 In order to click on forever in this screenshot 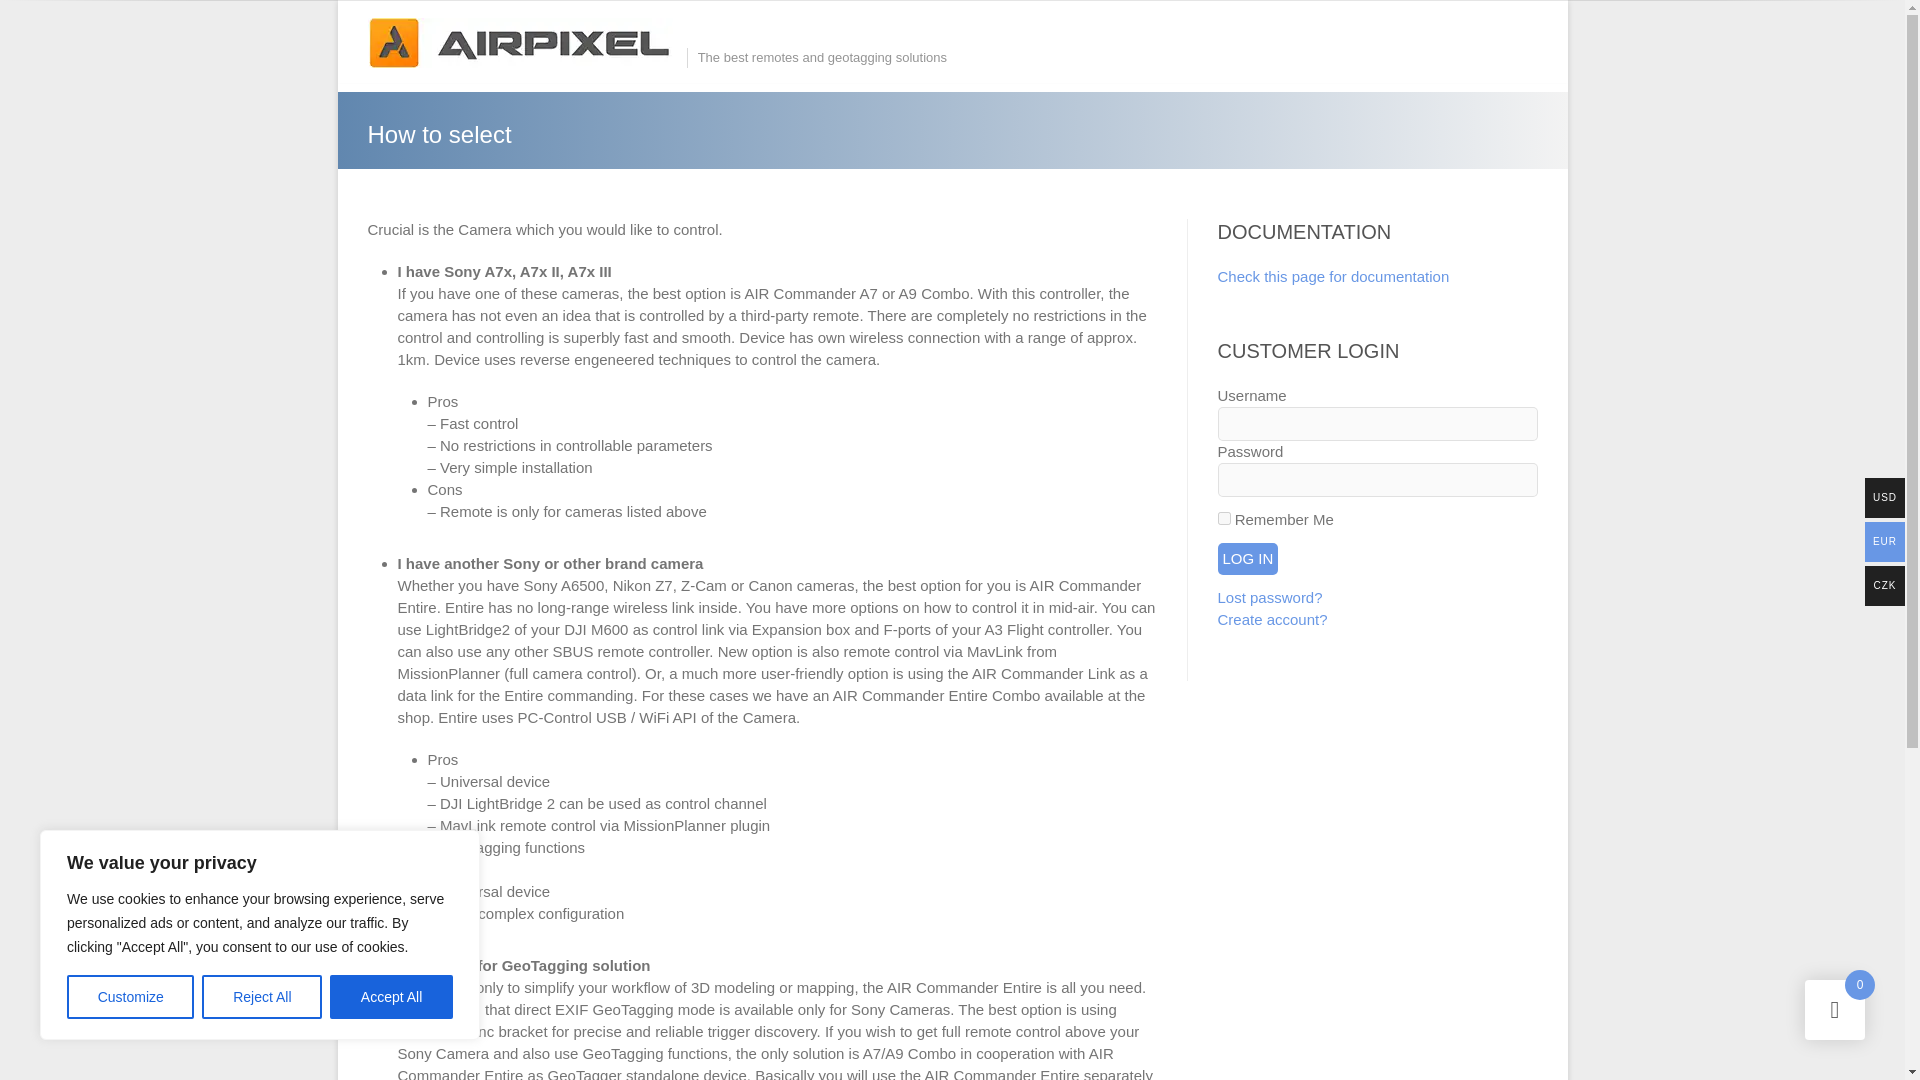, I will do `click(1224, 518)`.